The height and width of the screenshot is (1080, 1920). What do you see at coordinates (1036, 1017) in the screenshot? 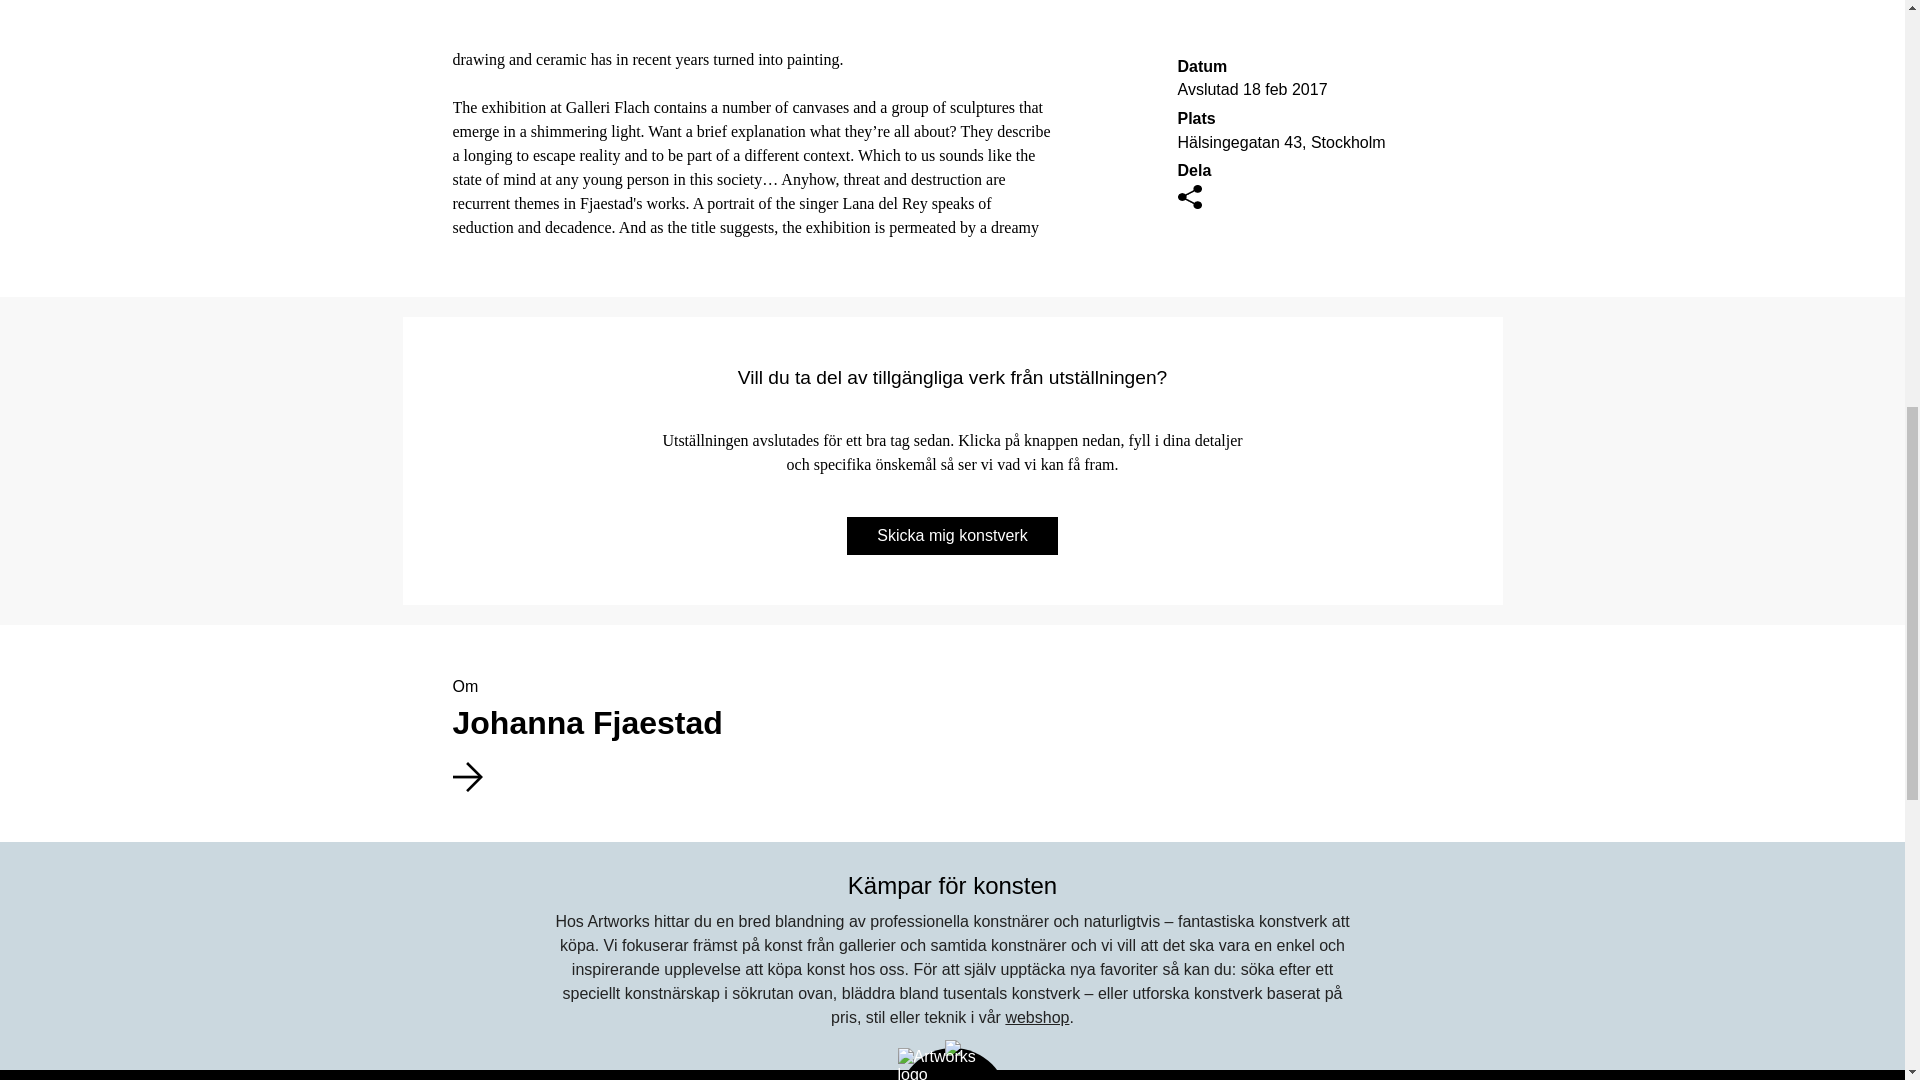
I see `Galleri Flach` at bounding box center [1036, 1017].